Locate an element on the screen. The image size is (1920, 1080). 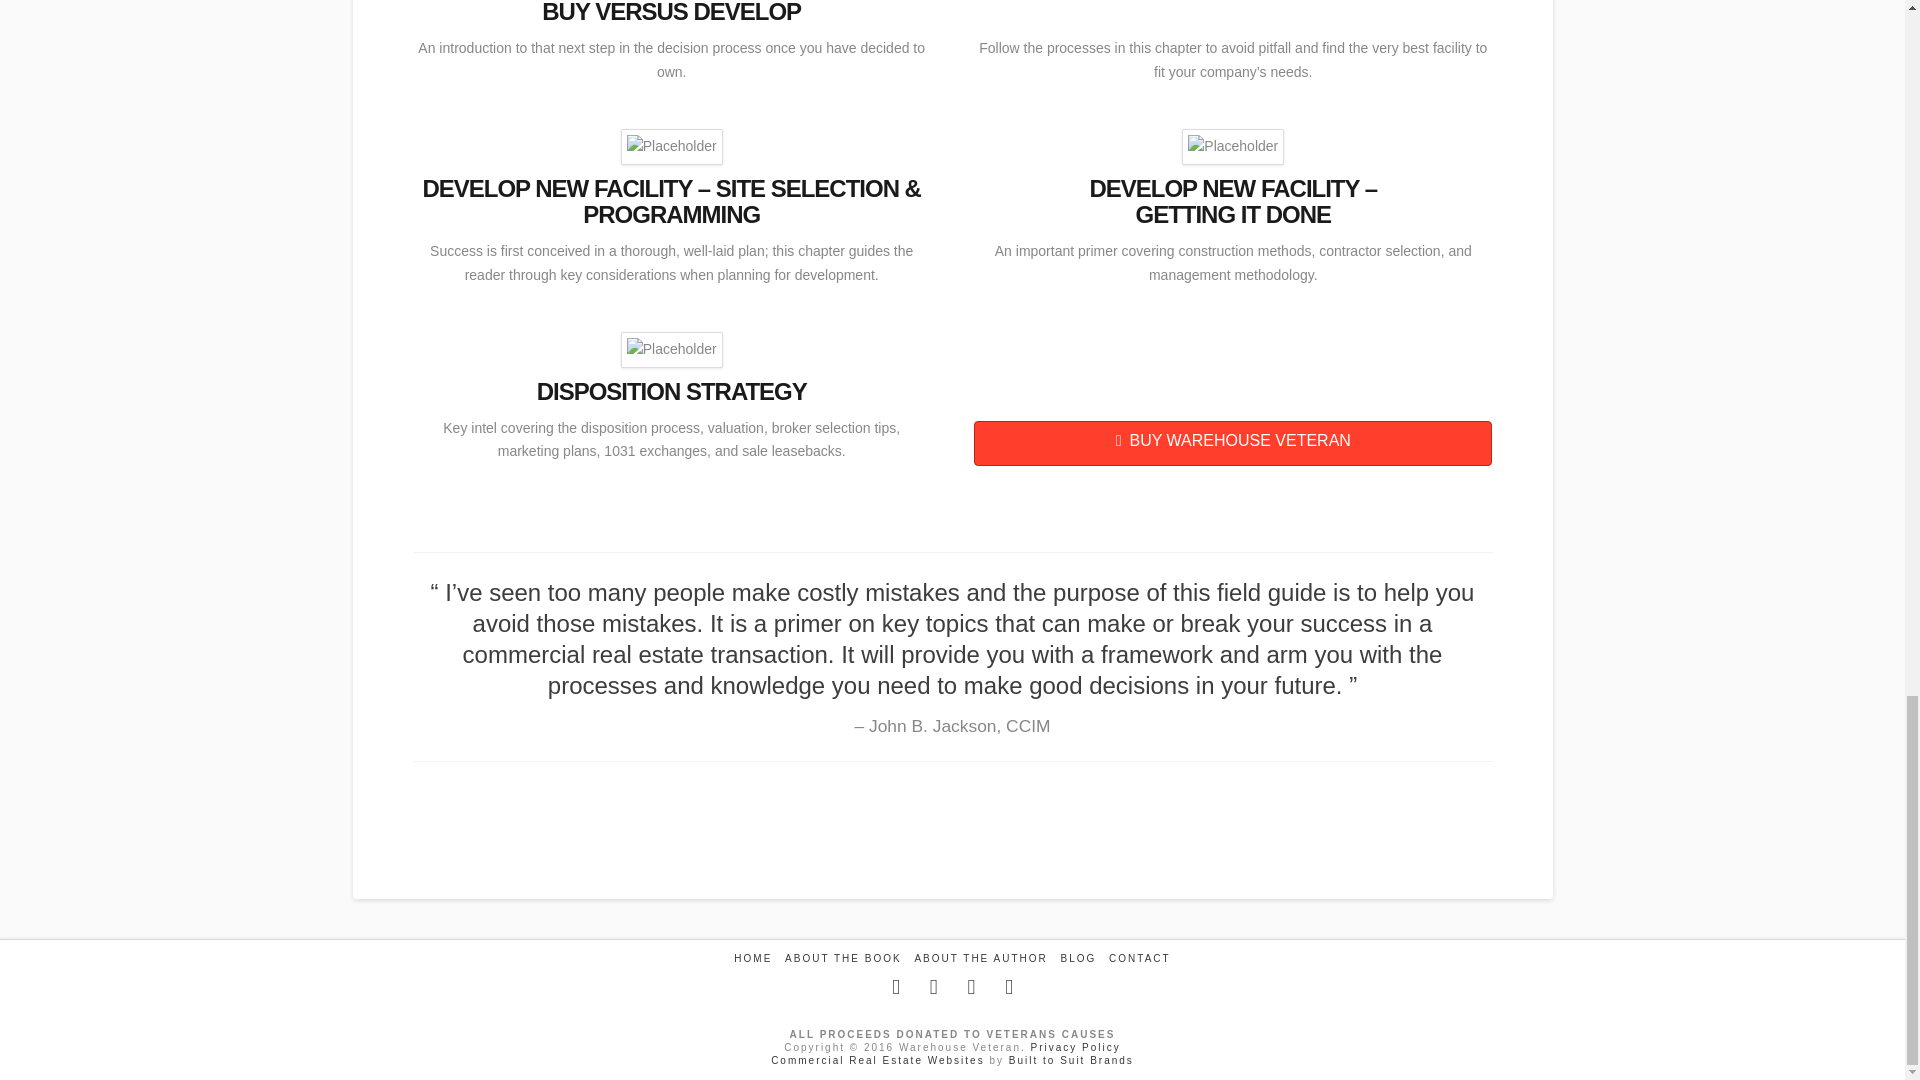
Built to Suit Brands is located at coordinates (1072, 1060).